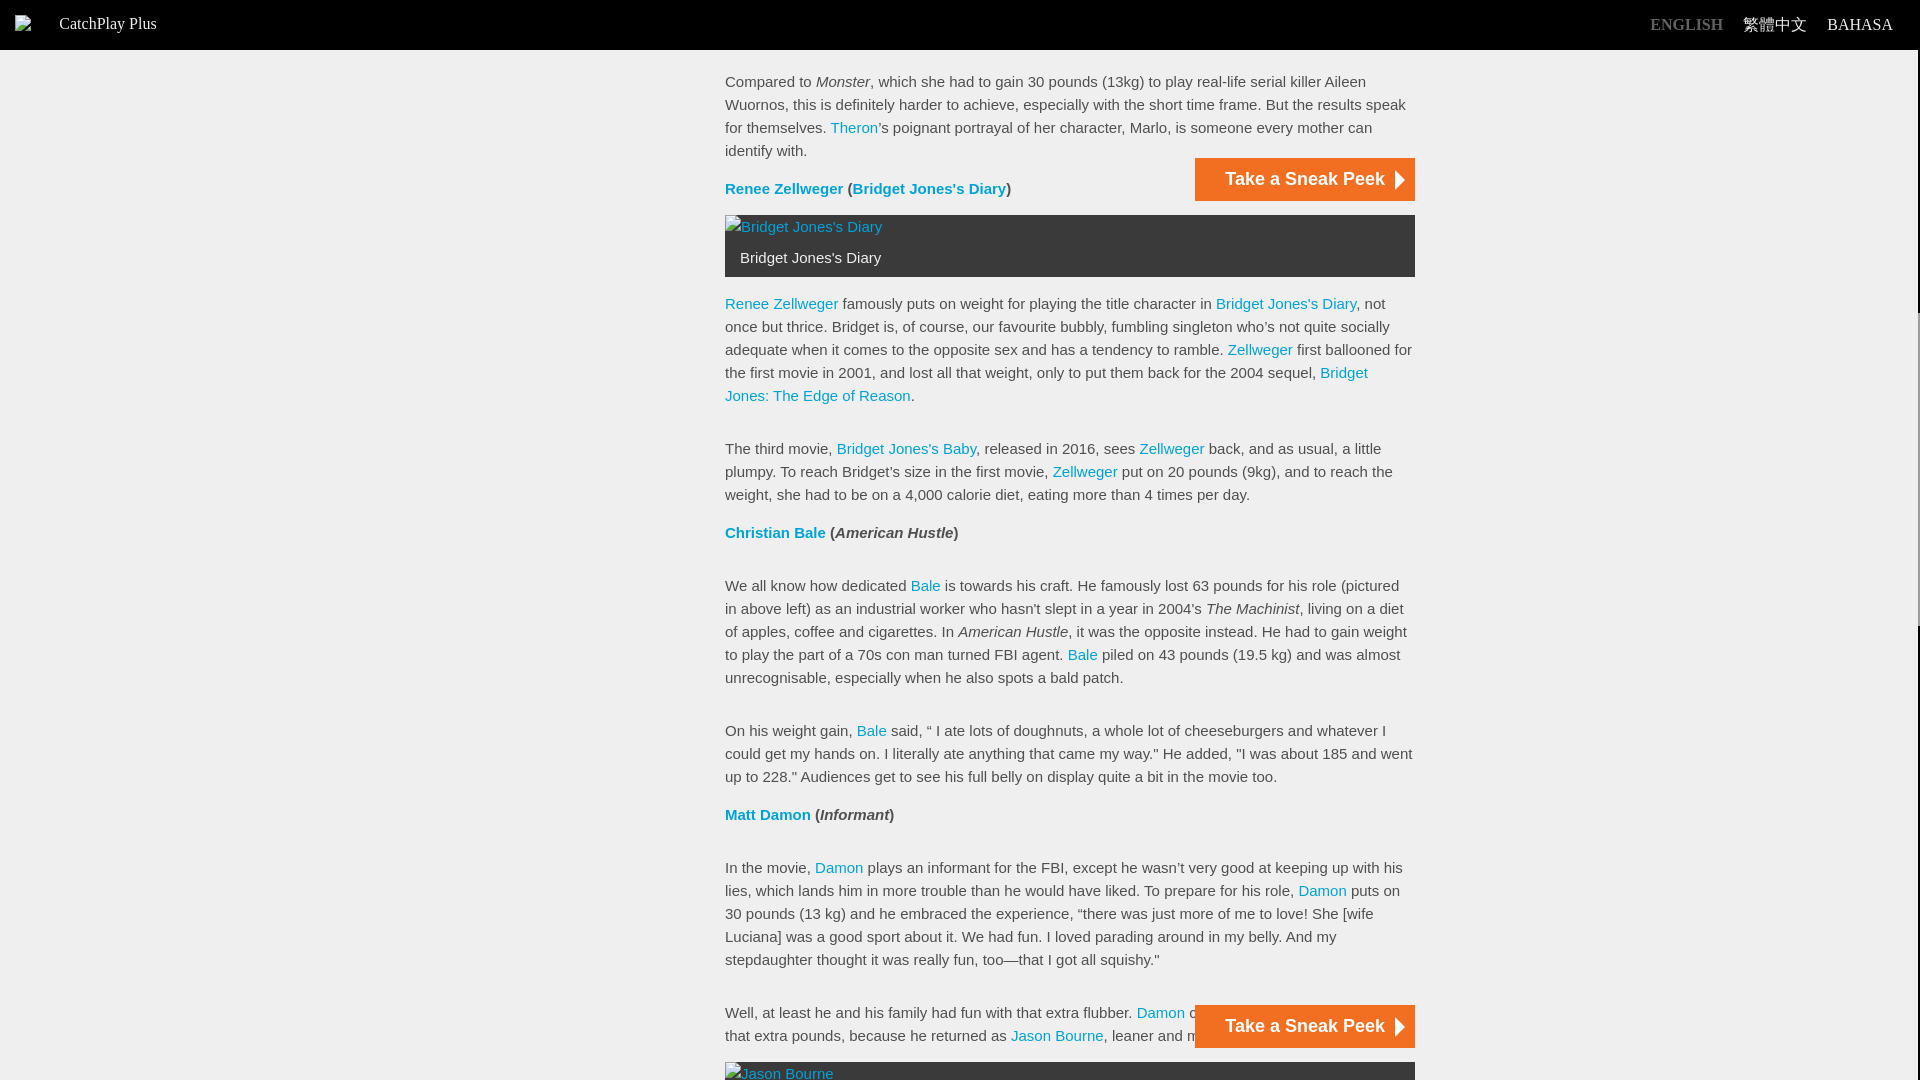  What do you see at coordinates (784, 188) in the screenshot?
I see `Renee Zellweger` at bounding box center [784, 188].